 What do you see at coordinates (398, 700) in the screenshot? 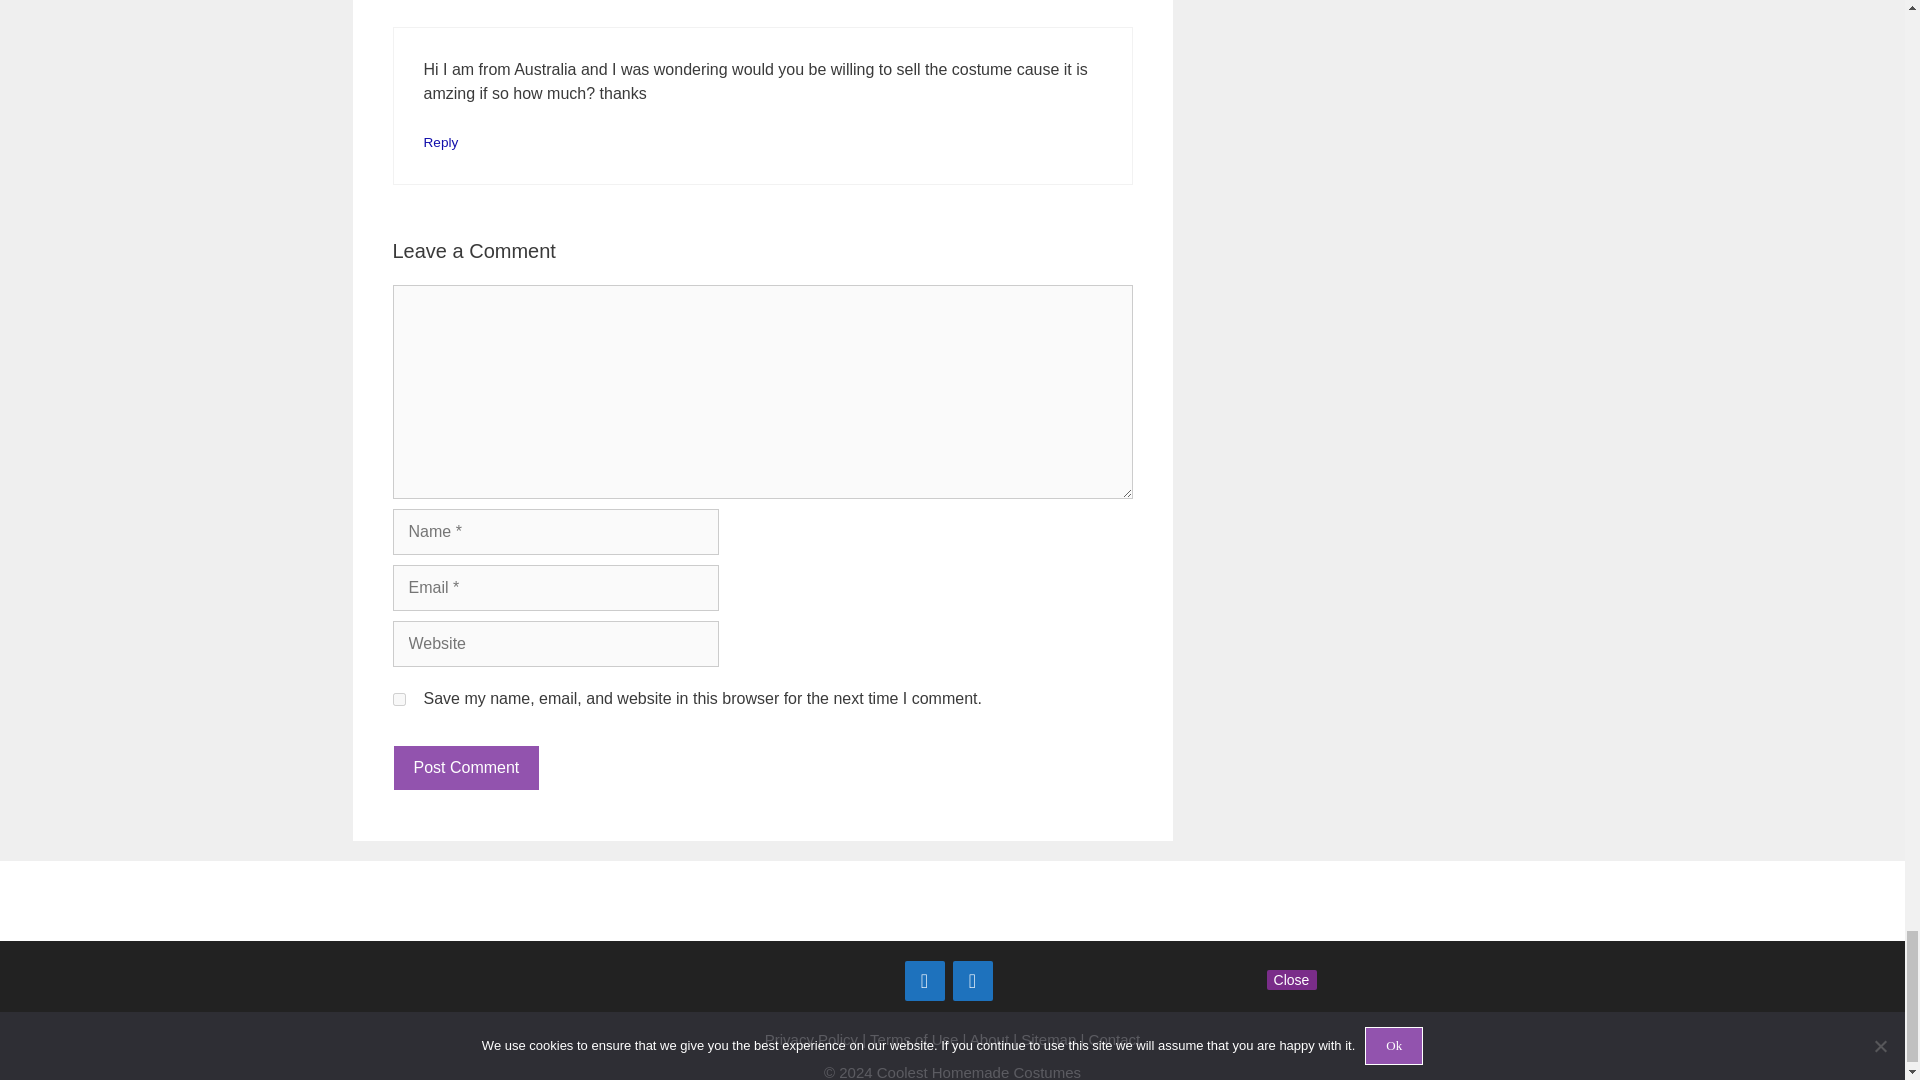
I see `yes` at bounding box center [398, 700].